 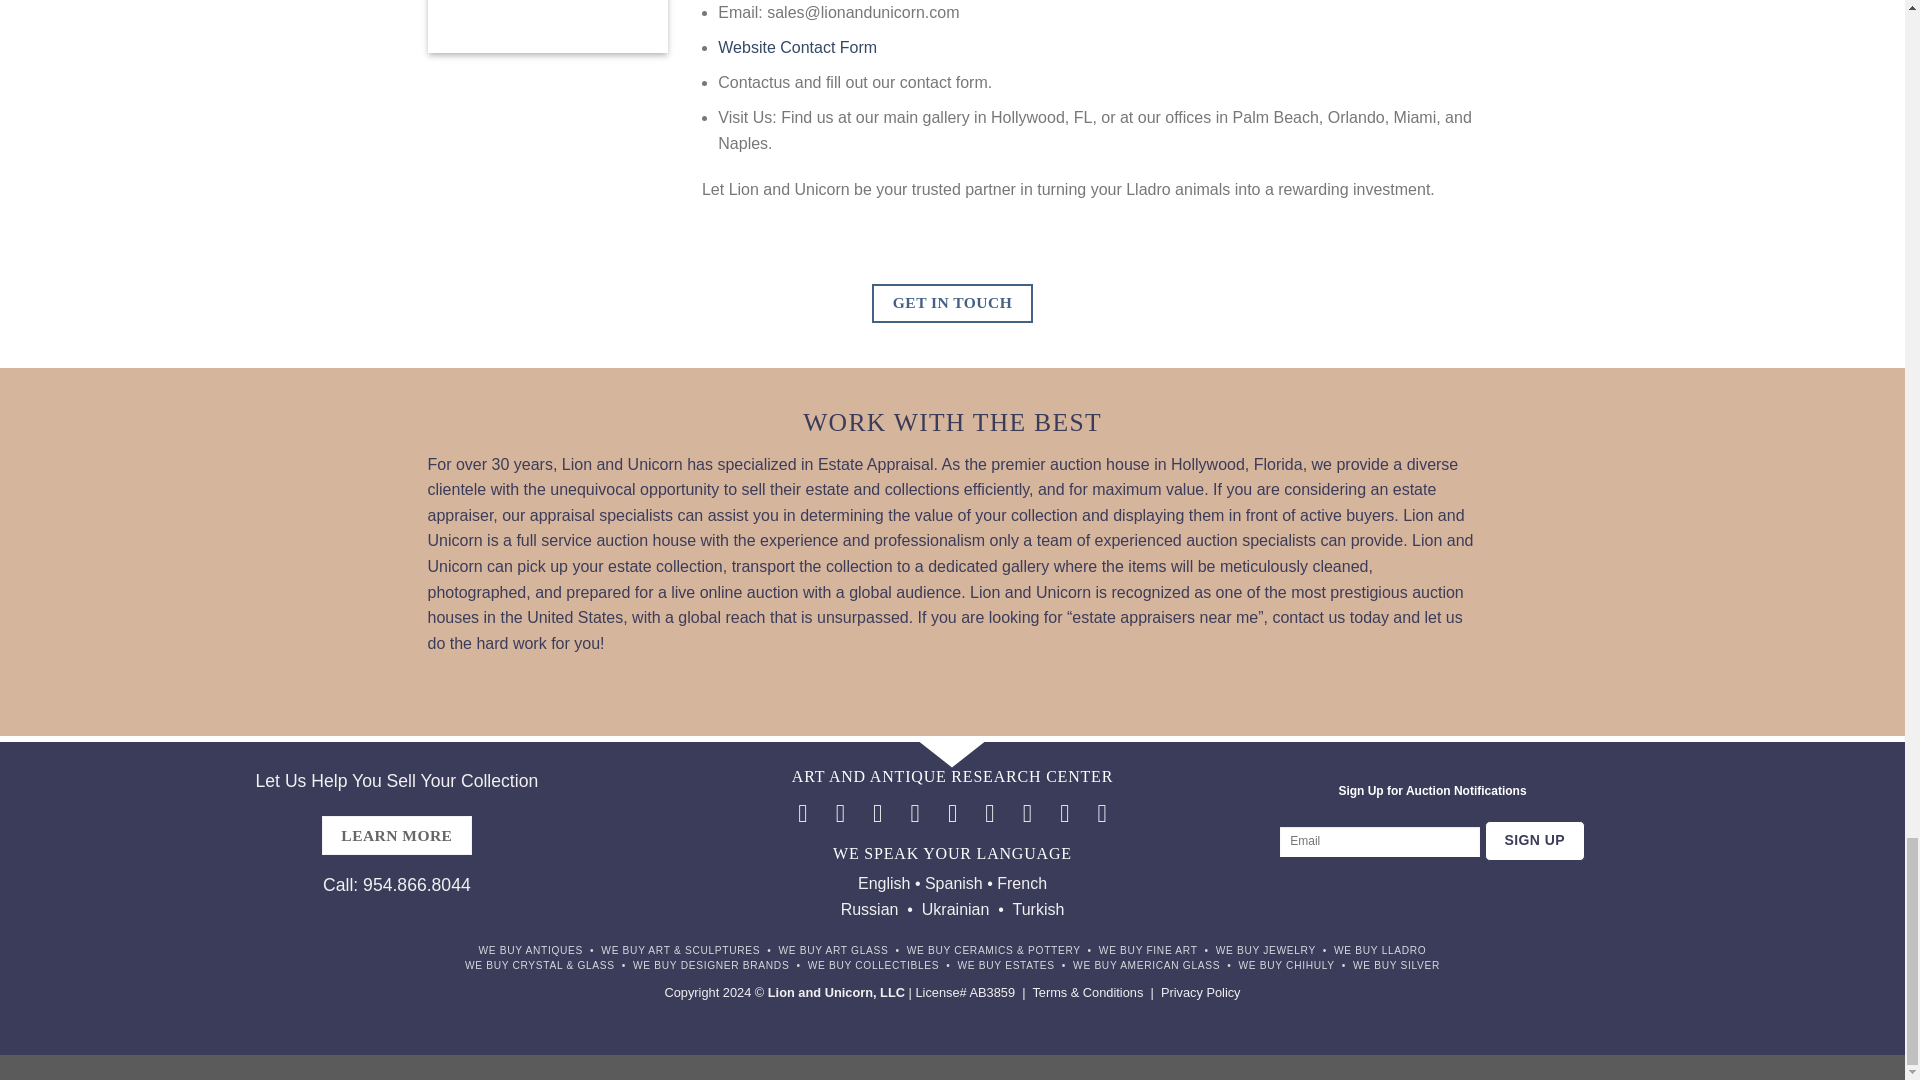 What do you see at coordinates (1102, 813) in the screenshot?
I see `Follow on YouTube` at bounding box center [1102, 813].